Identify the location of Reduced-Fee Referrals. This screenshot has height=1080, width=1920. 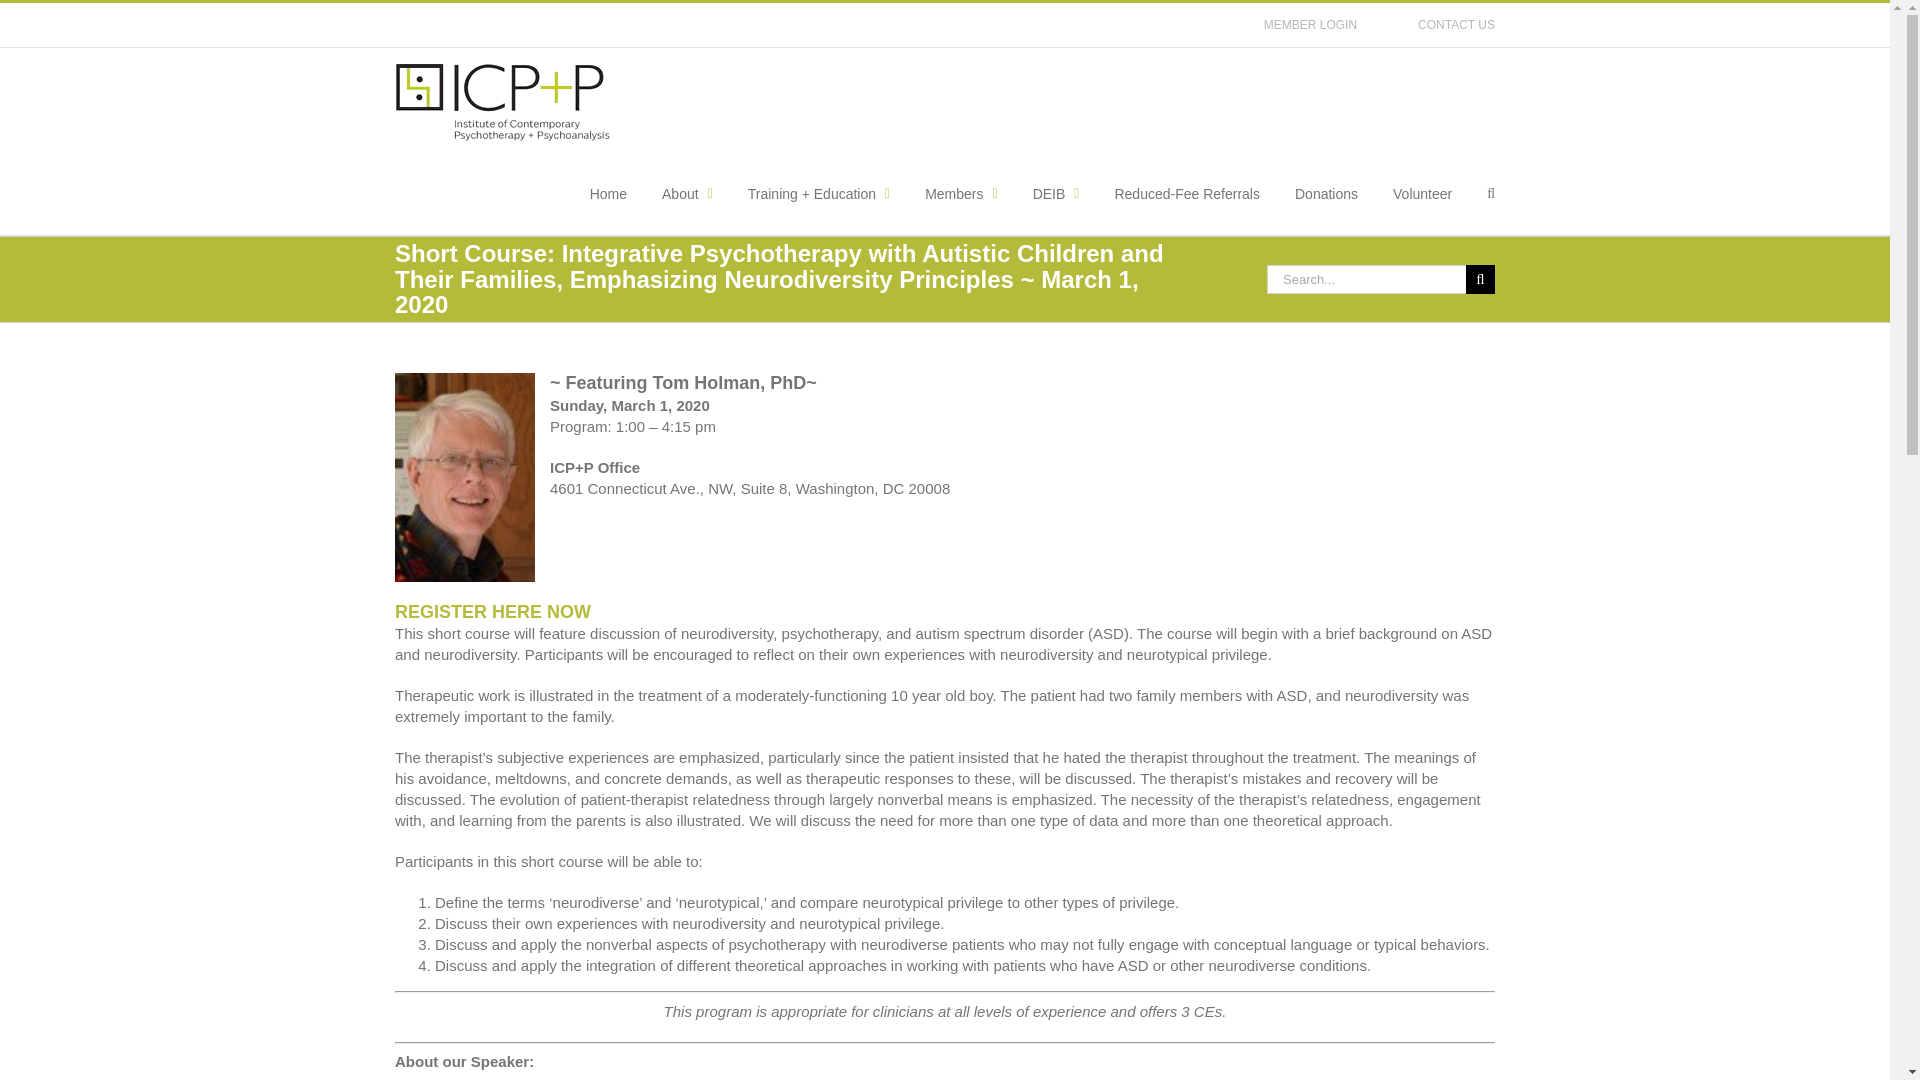
(1186, 194).